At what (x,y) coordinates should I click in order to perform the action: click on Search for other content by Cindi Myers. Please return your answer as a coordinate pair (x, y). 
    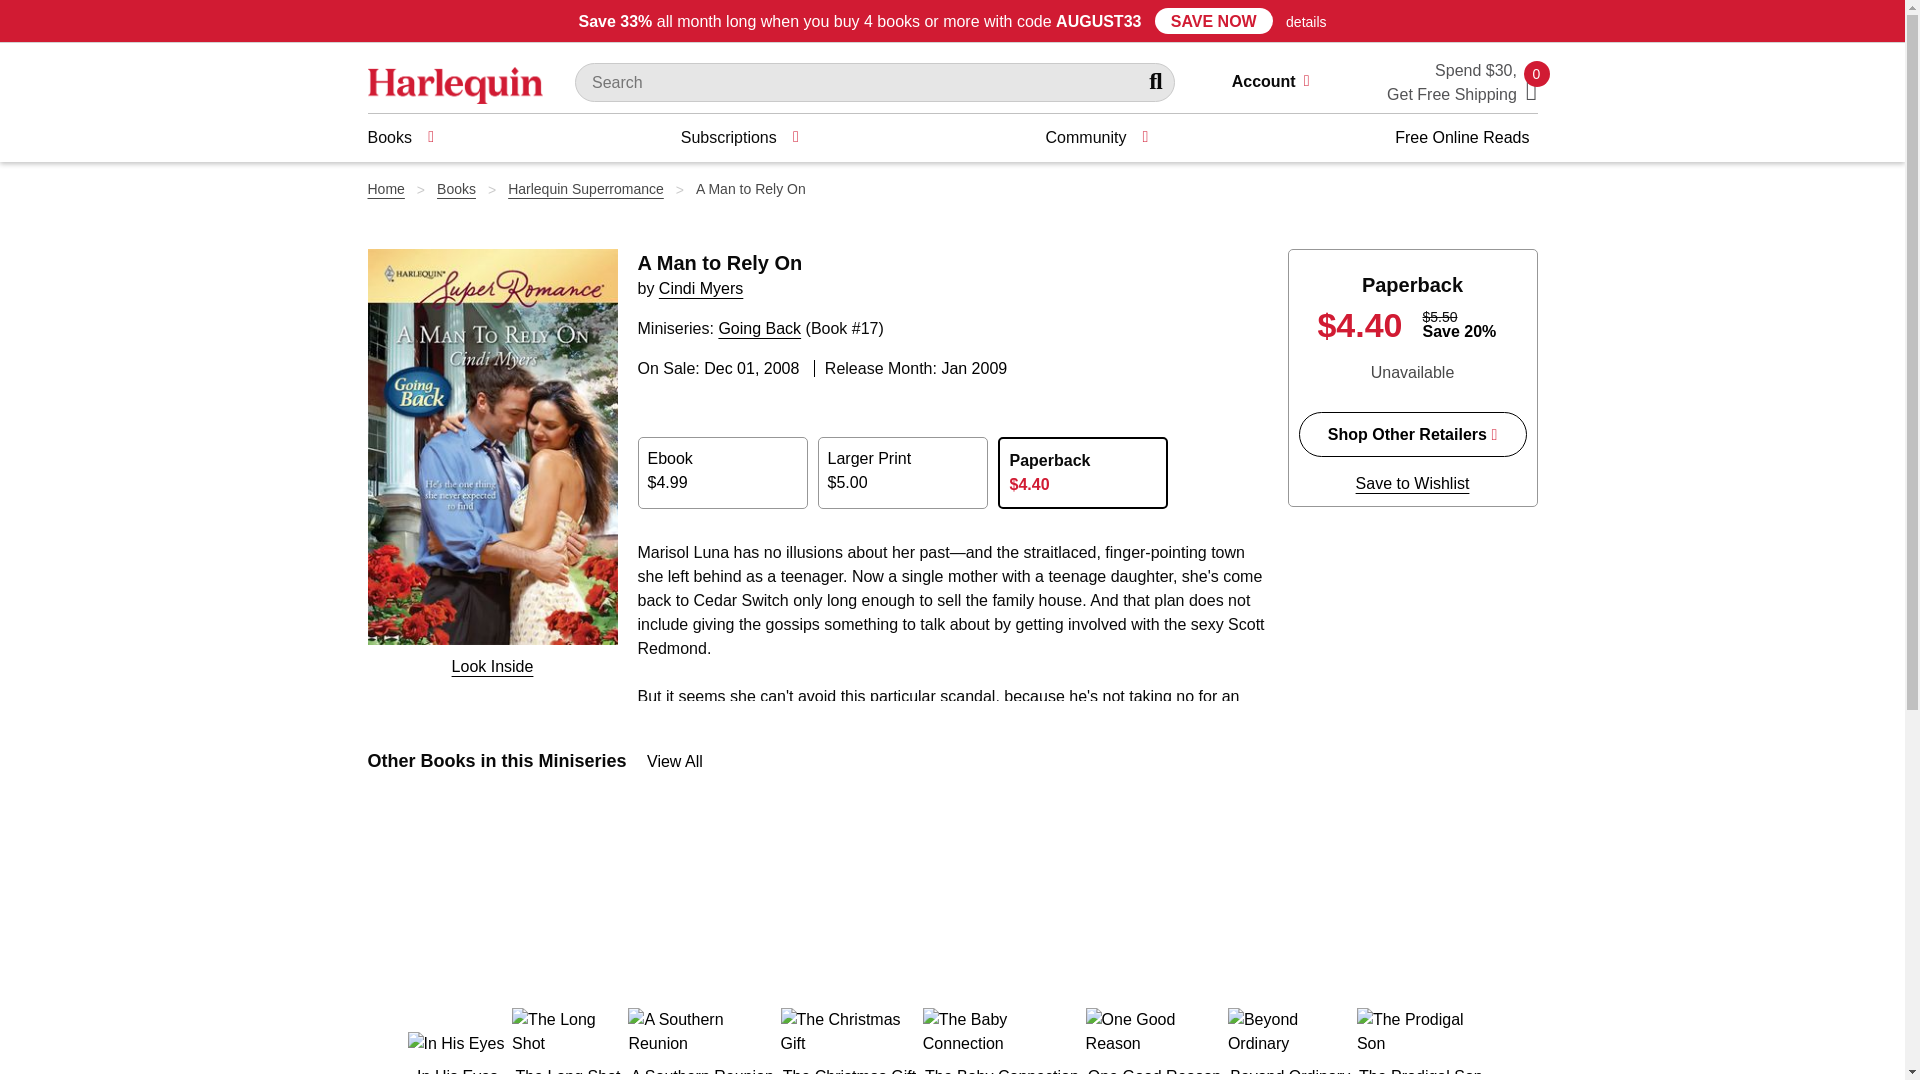
    Looking at the image, I should click on (700, 288).